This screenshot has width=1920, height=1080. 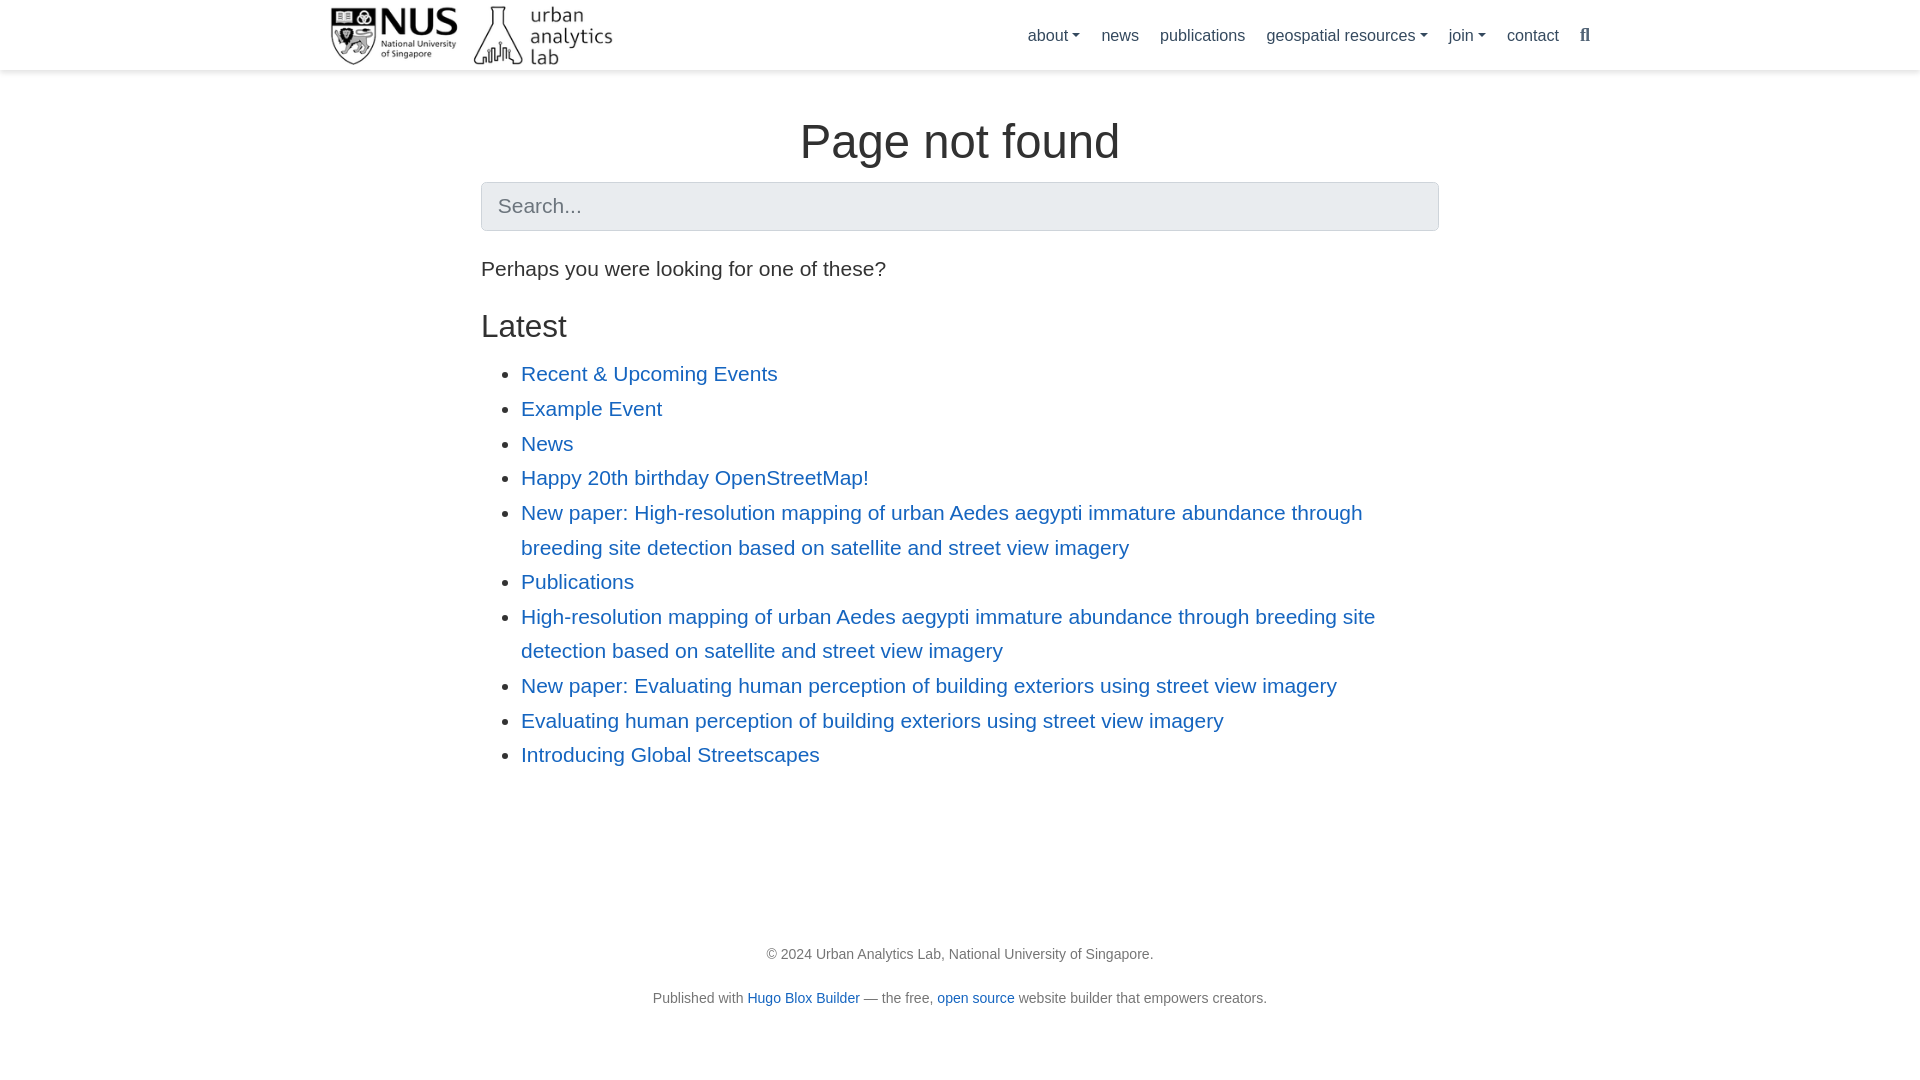 I want to click on open source, so click(x=974, y=998).